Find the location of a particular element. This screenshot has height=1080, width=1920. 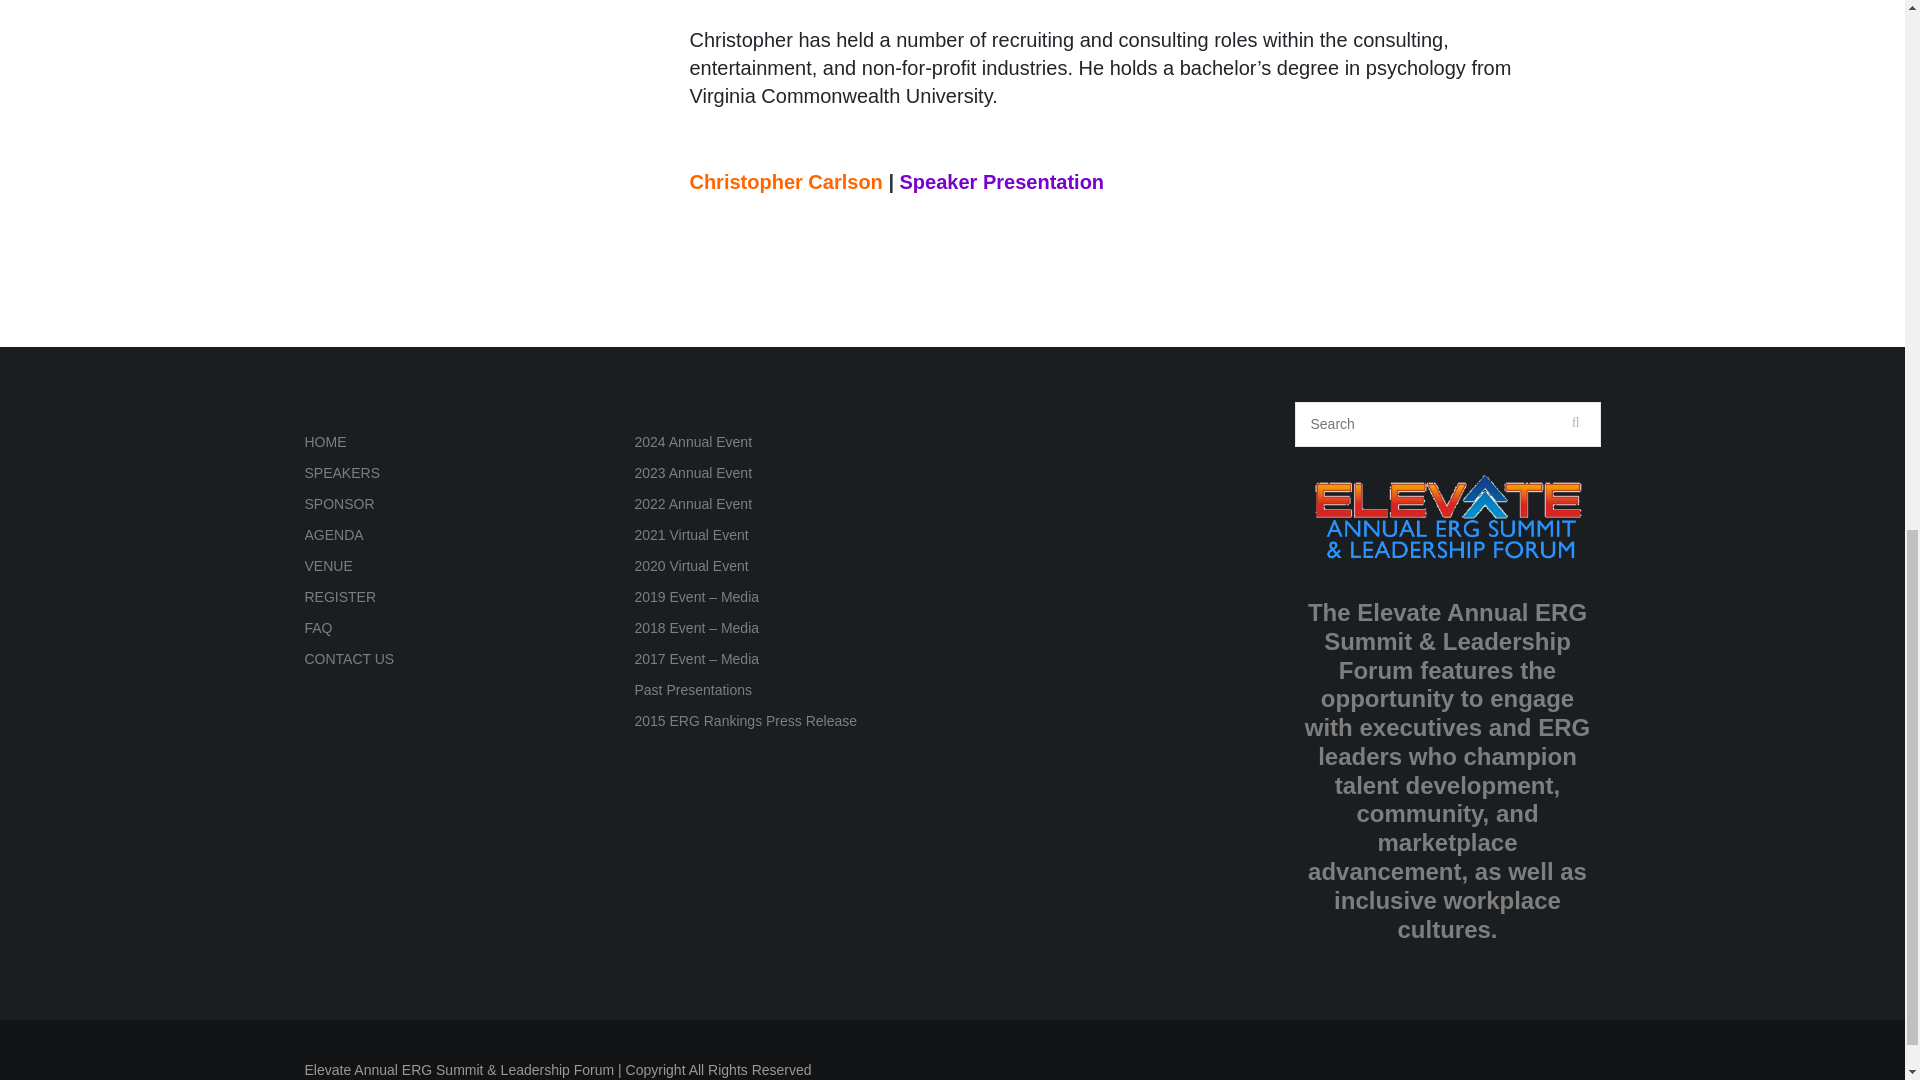

2021 Virtual Event is located at coordinates (690, 535).